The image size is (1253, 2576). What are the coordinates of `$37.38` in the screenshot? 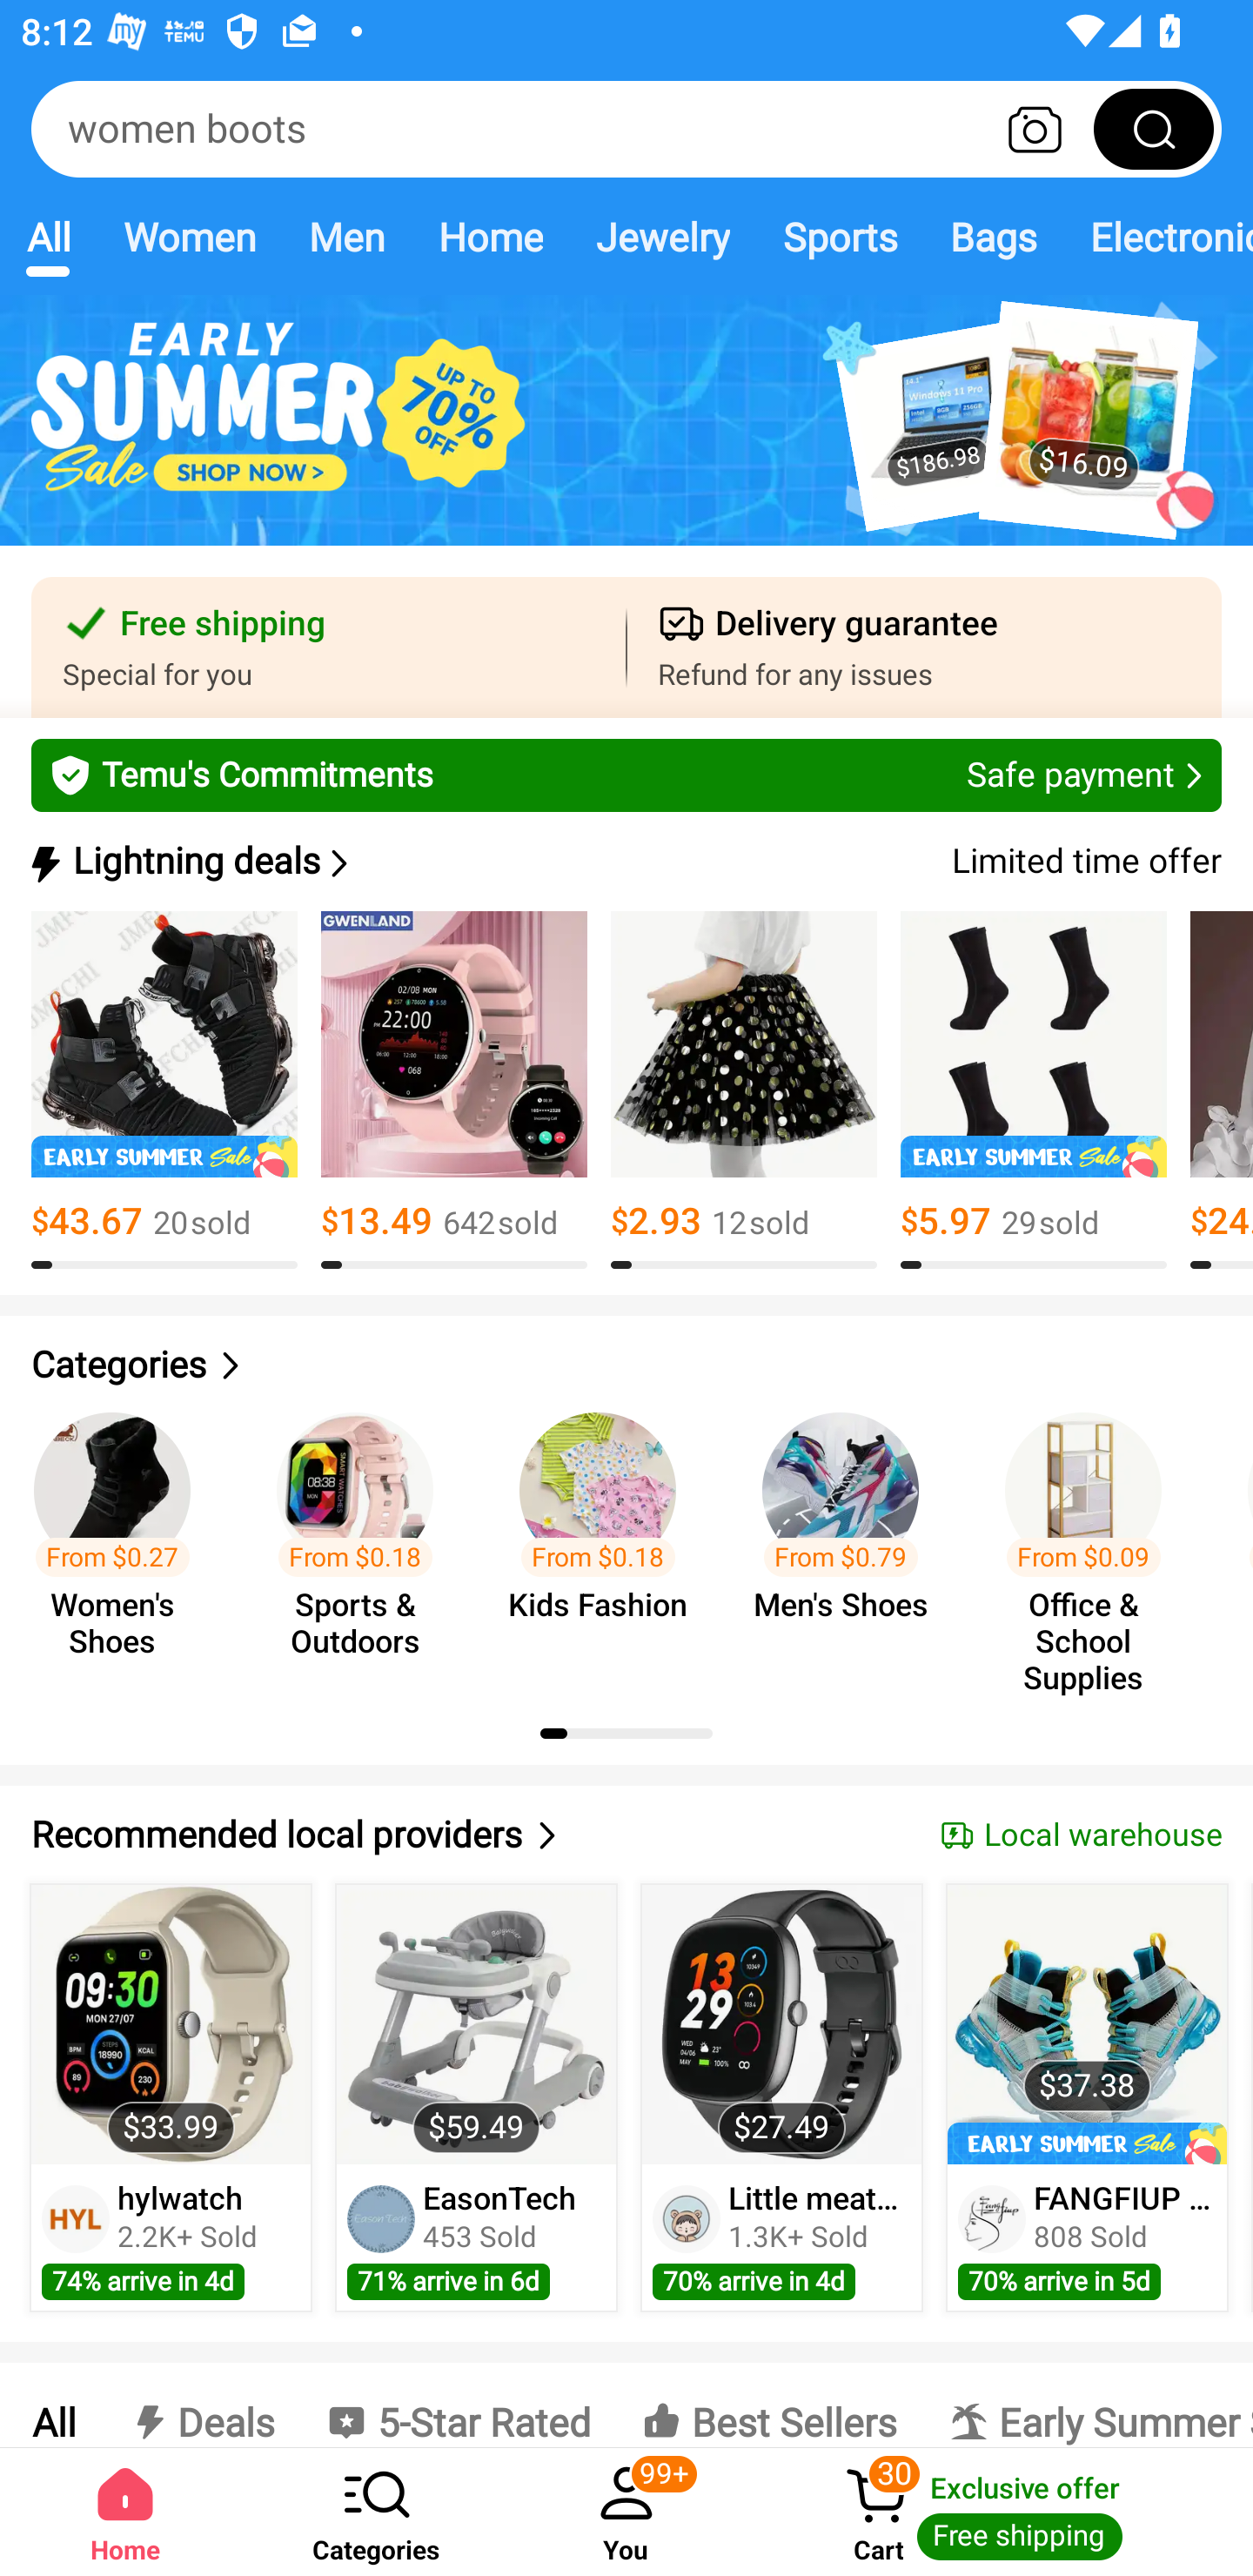 It's located at (1086, 2024).